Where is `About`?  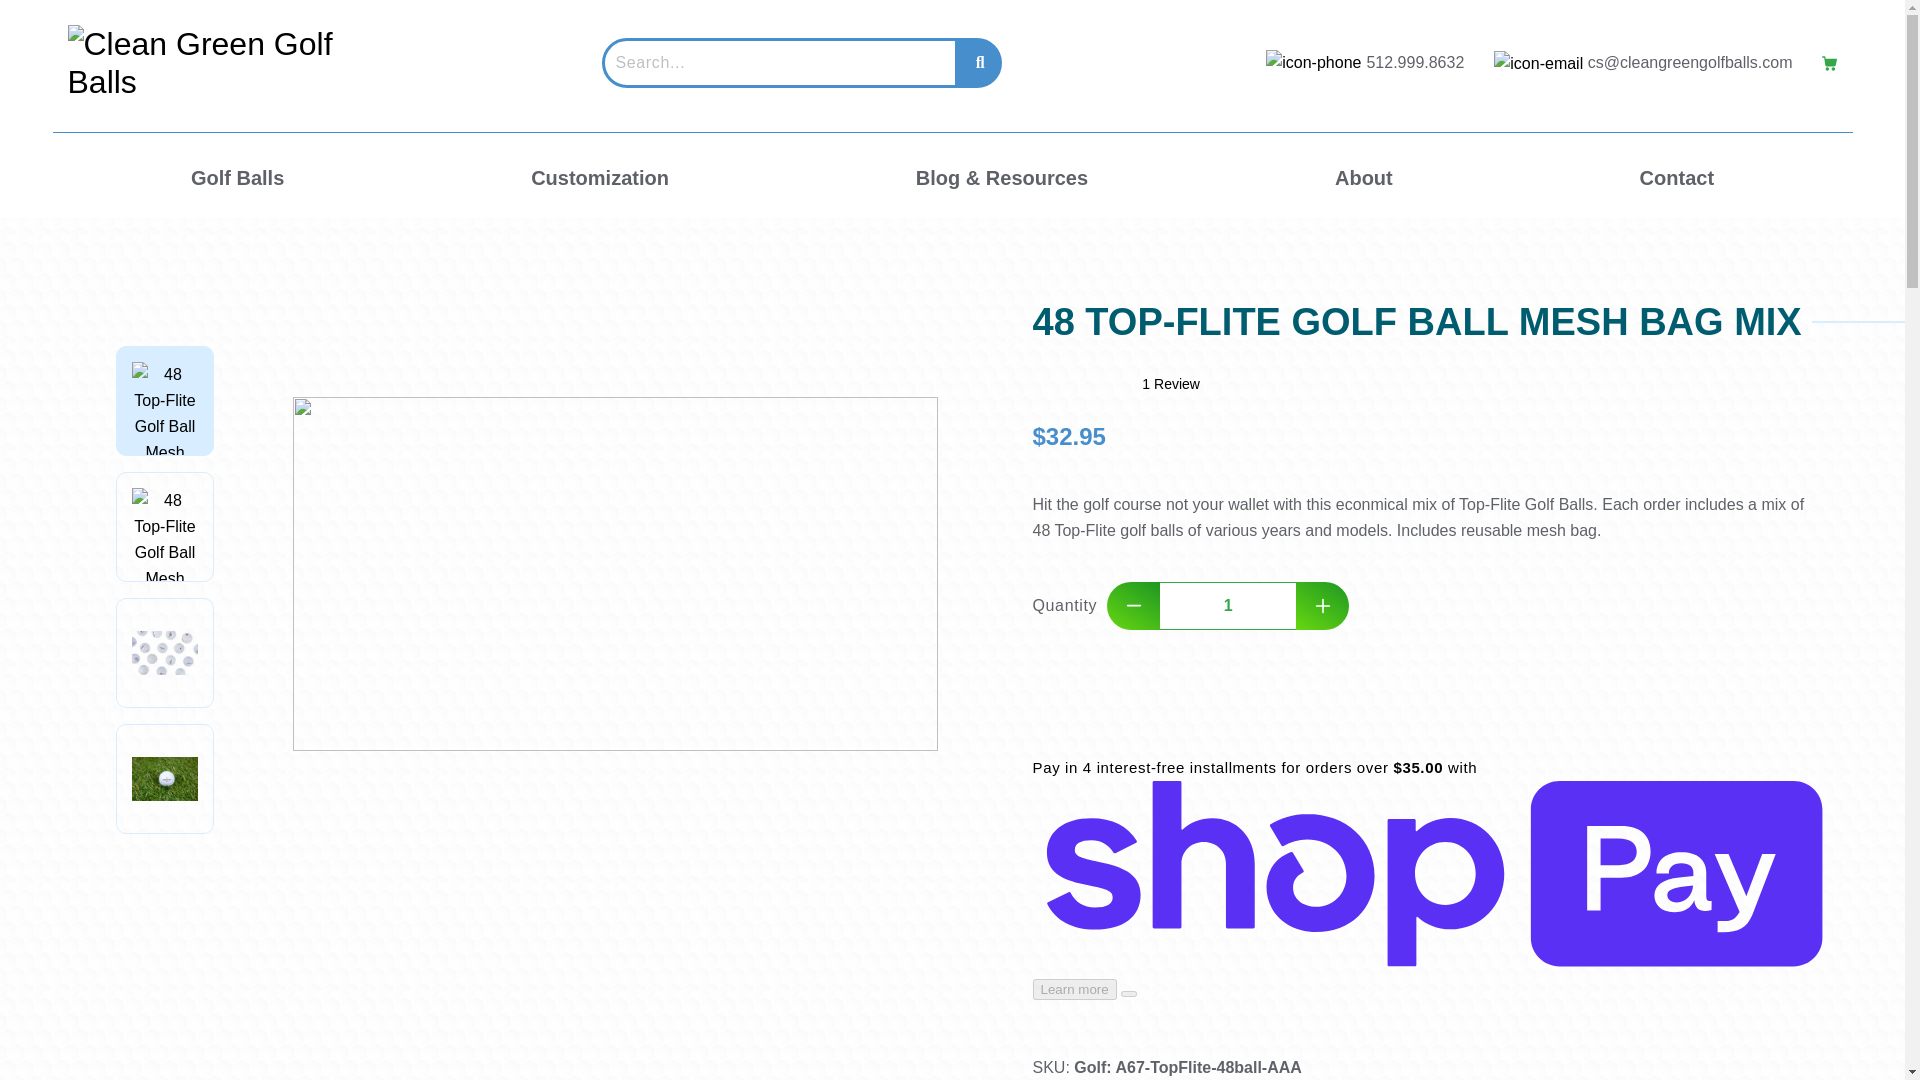 About is located at coordinates (1364, 178).